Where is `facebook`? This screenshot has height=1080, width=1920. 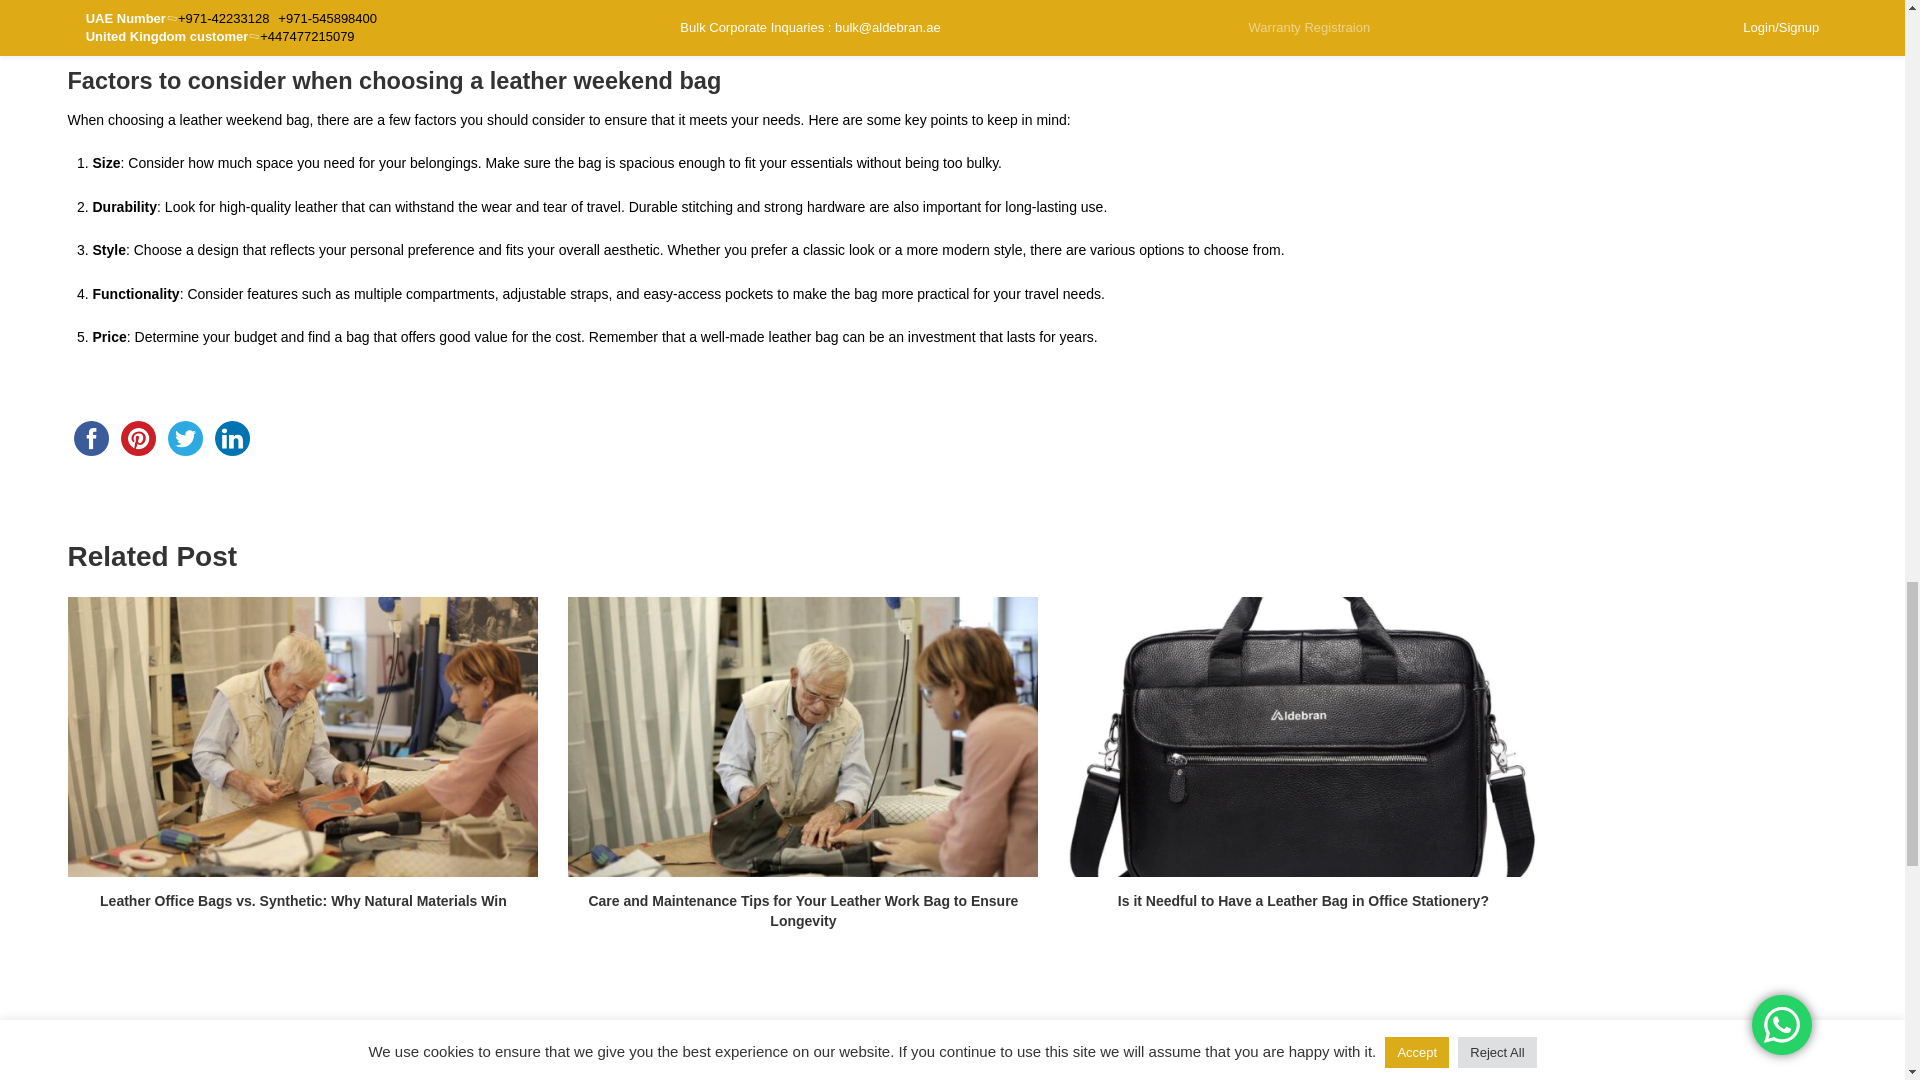 facebook is located at coordinates (91, 438).